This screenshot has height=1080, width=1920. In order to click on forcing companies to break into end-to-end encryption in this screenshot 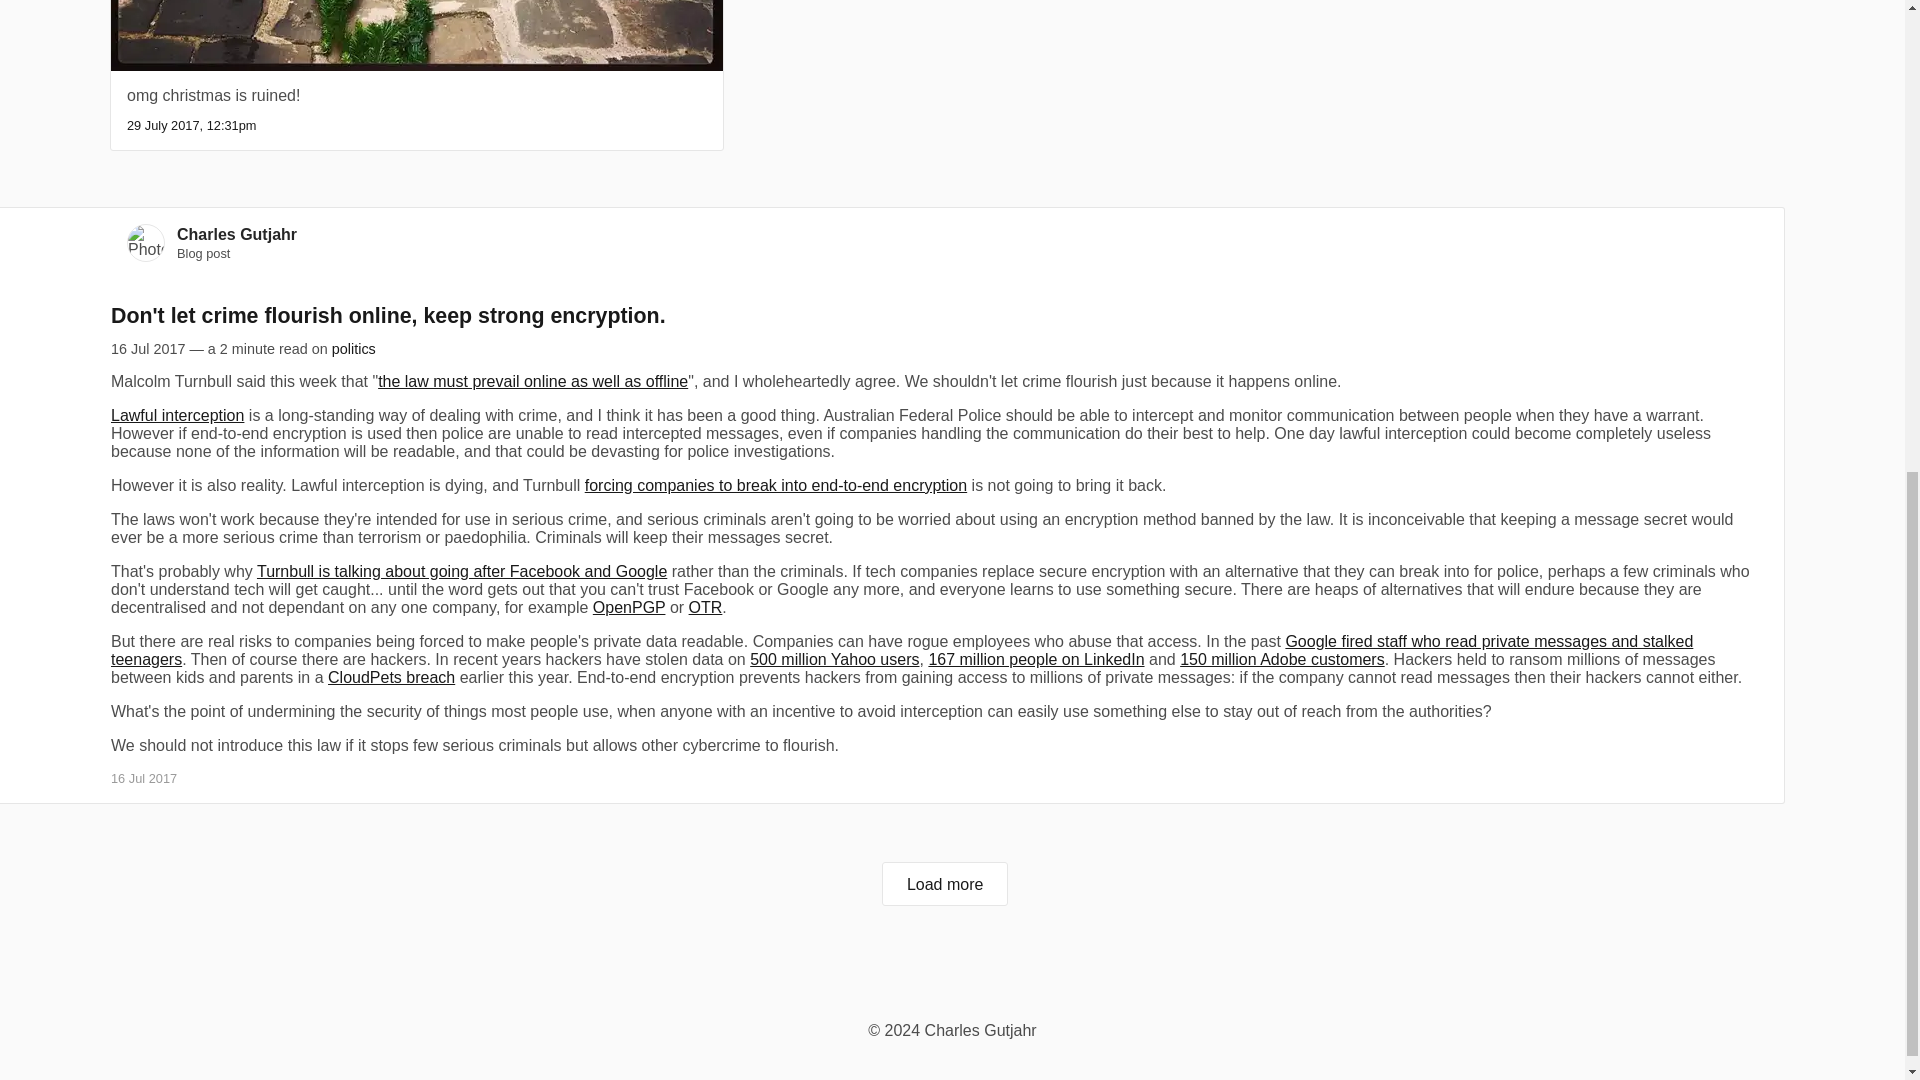, I will do `click(776, 485)`.